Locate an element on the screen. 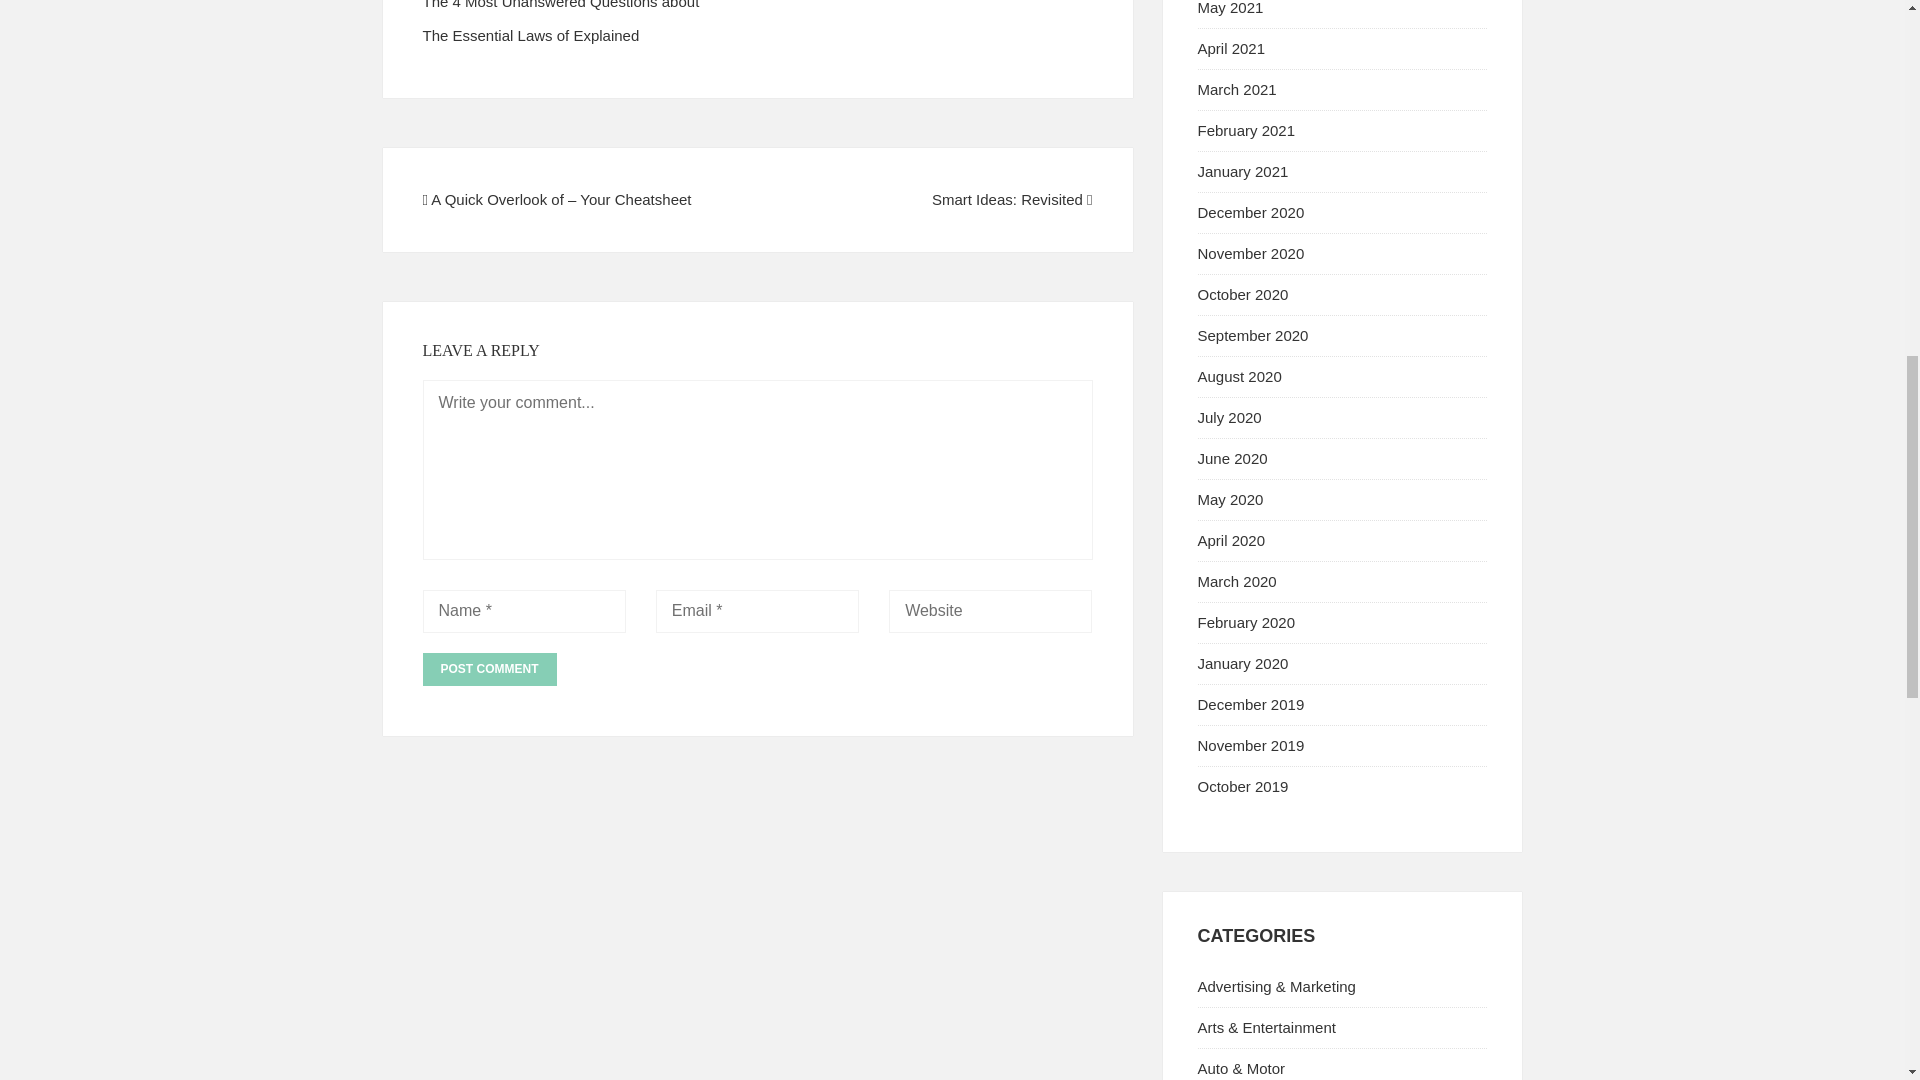 The height and width of the screenshot is (1080, 1920). June 2020 is located at coordinates (1232, 458).